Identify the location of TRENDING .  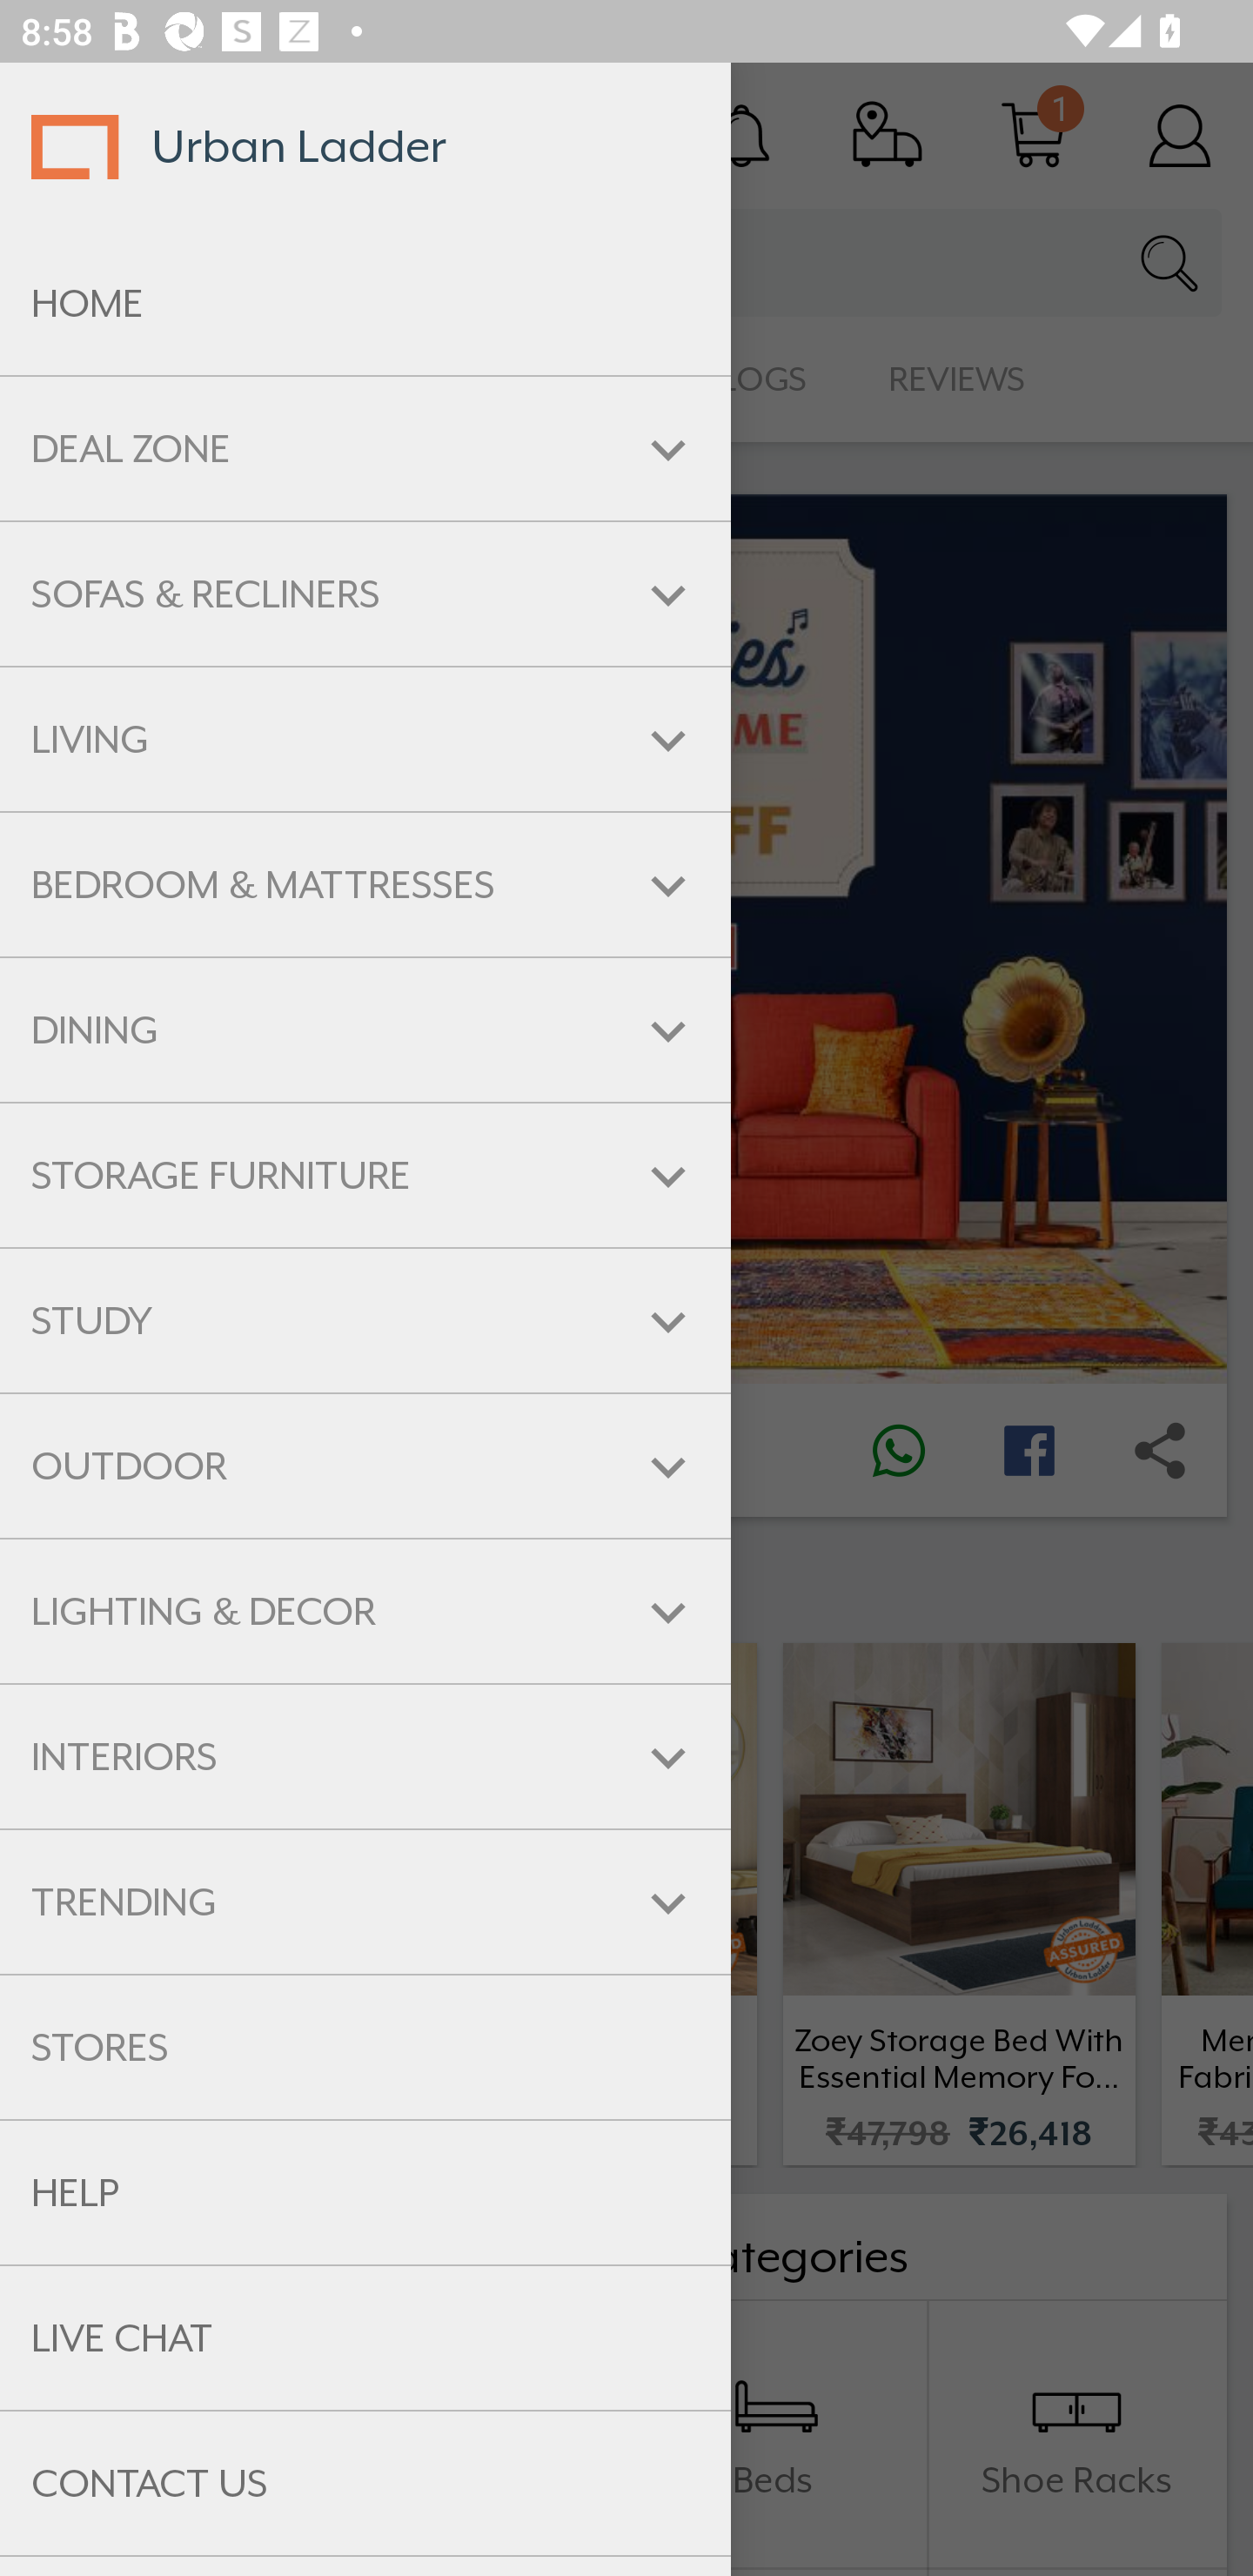
(365, 1902).